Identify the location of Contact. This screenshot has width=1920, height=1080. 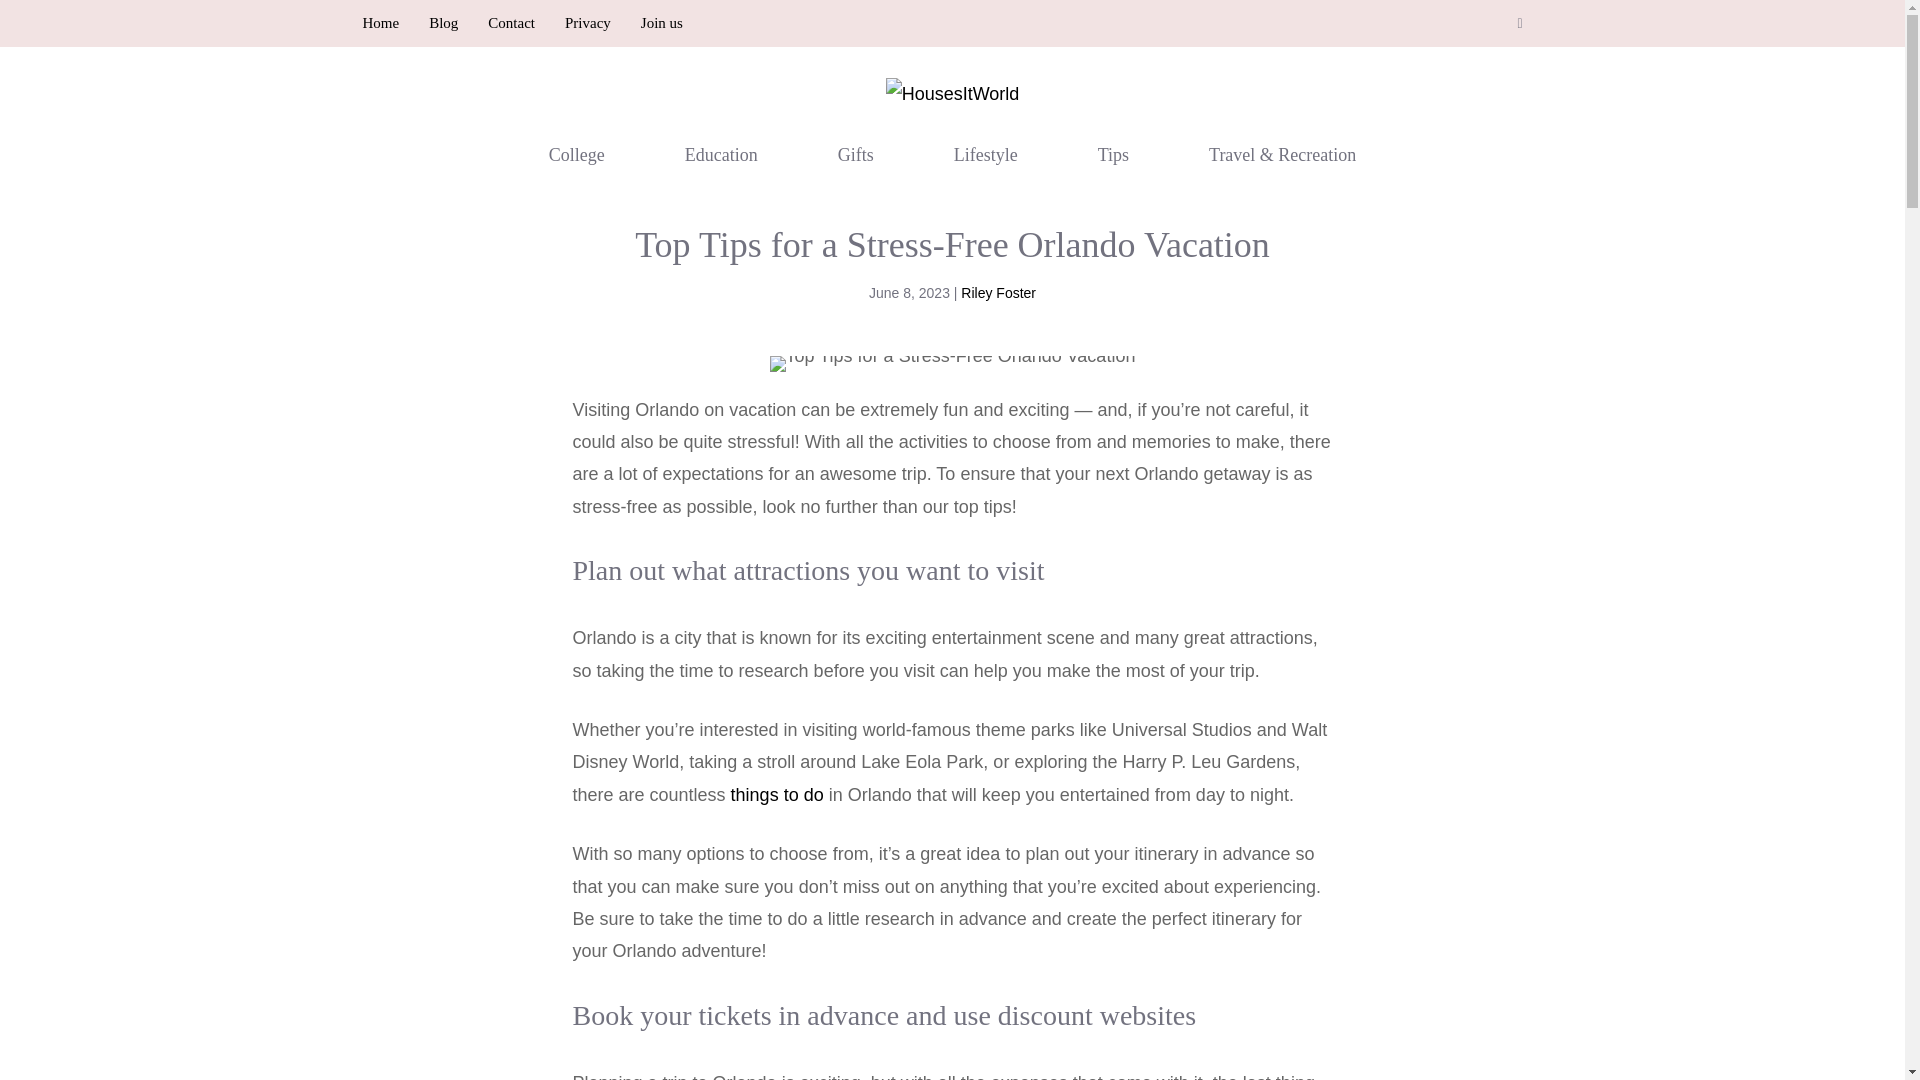
(511, 23).